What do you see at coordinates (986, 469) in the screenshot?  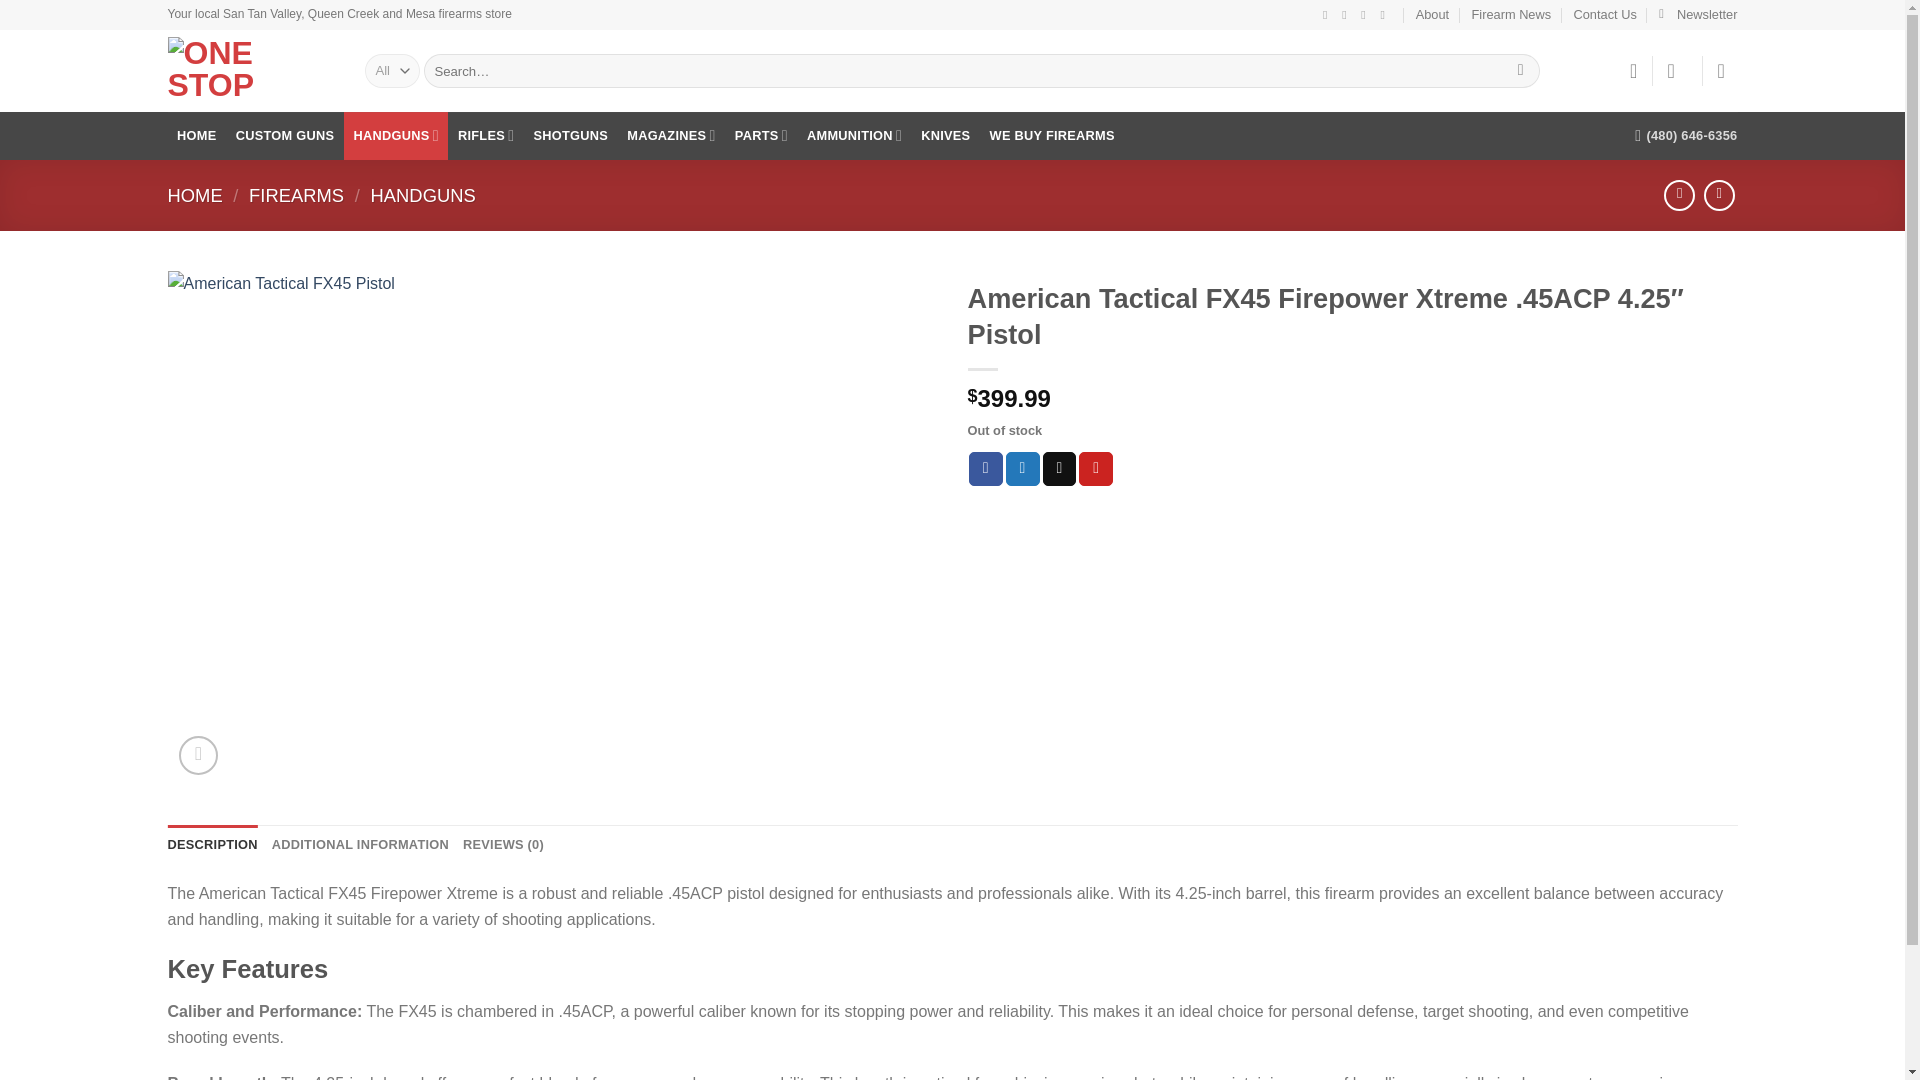 I see `Share on Facebook` at bounding box center [986, 469].